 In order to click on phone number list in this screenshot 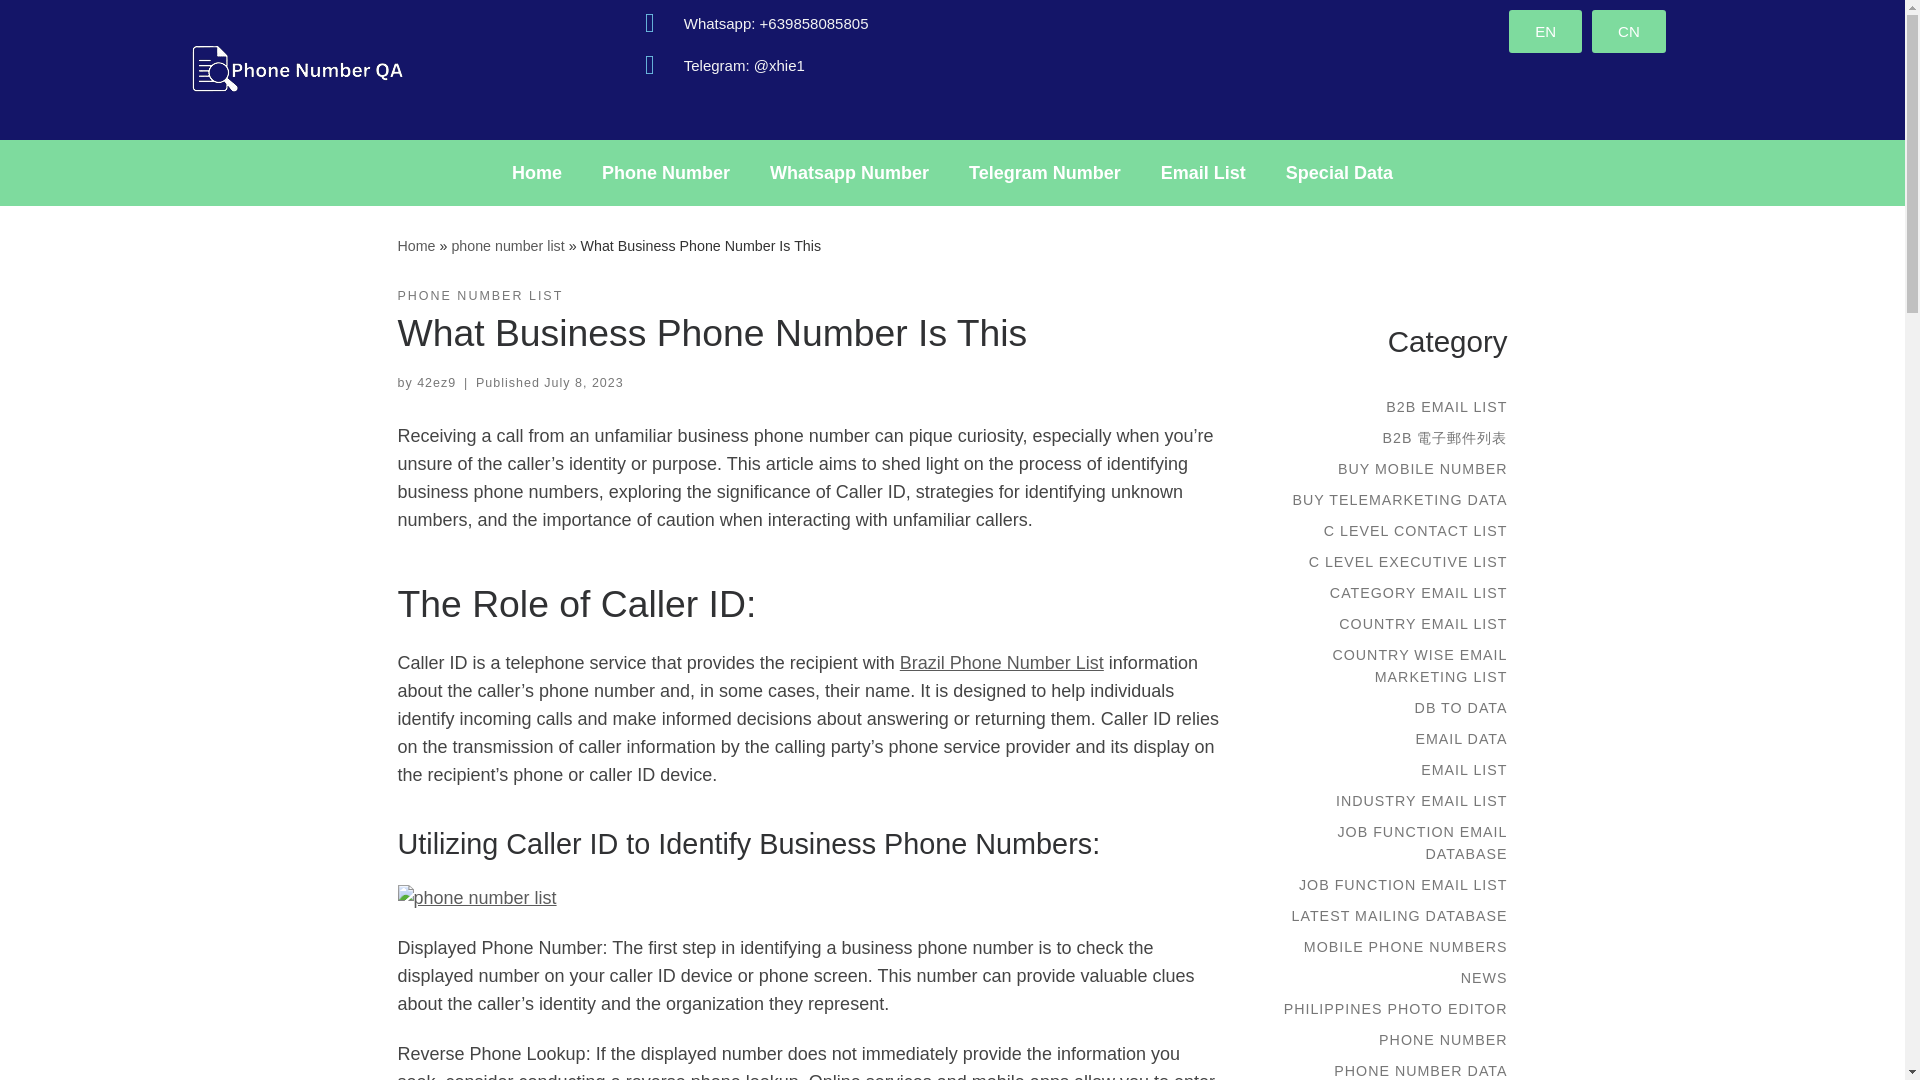, I will do `click(508, 245)`.